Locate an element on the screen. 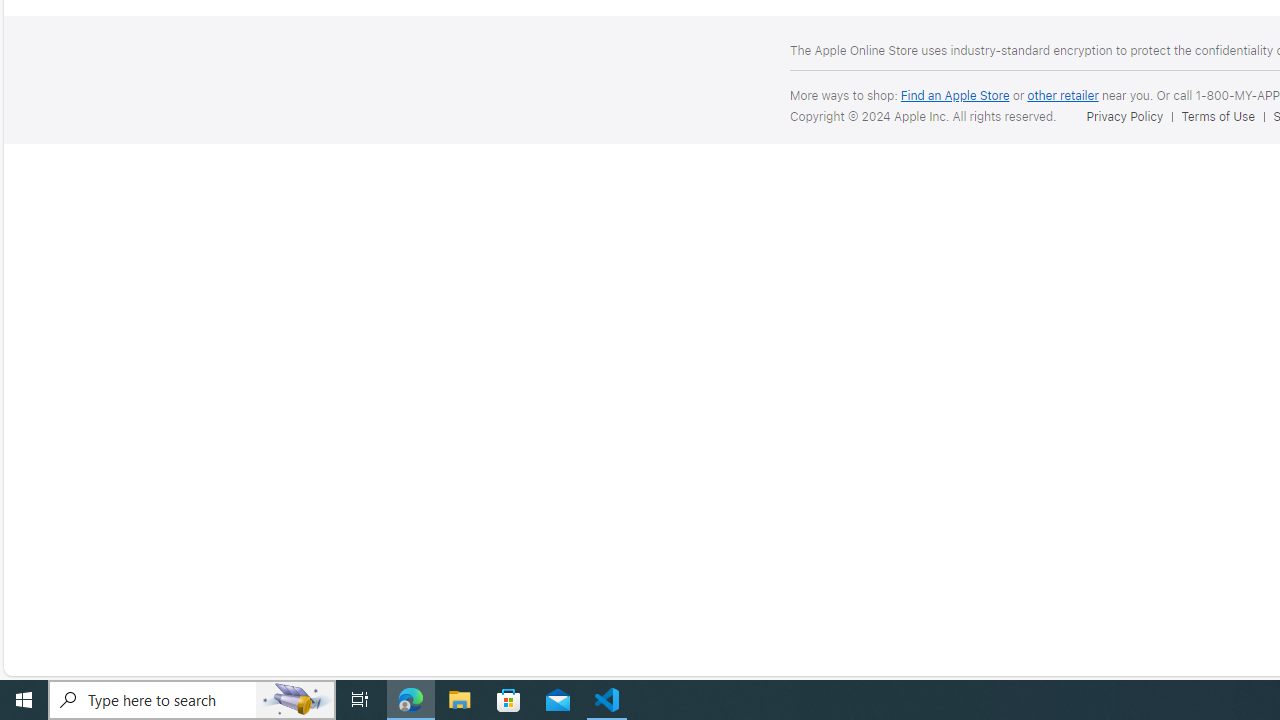 This screenshot has width=1280, height=720. Terms of Use is located at coordinates (1218, 116).